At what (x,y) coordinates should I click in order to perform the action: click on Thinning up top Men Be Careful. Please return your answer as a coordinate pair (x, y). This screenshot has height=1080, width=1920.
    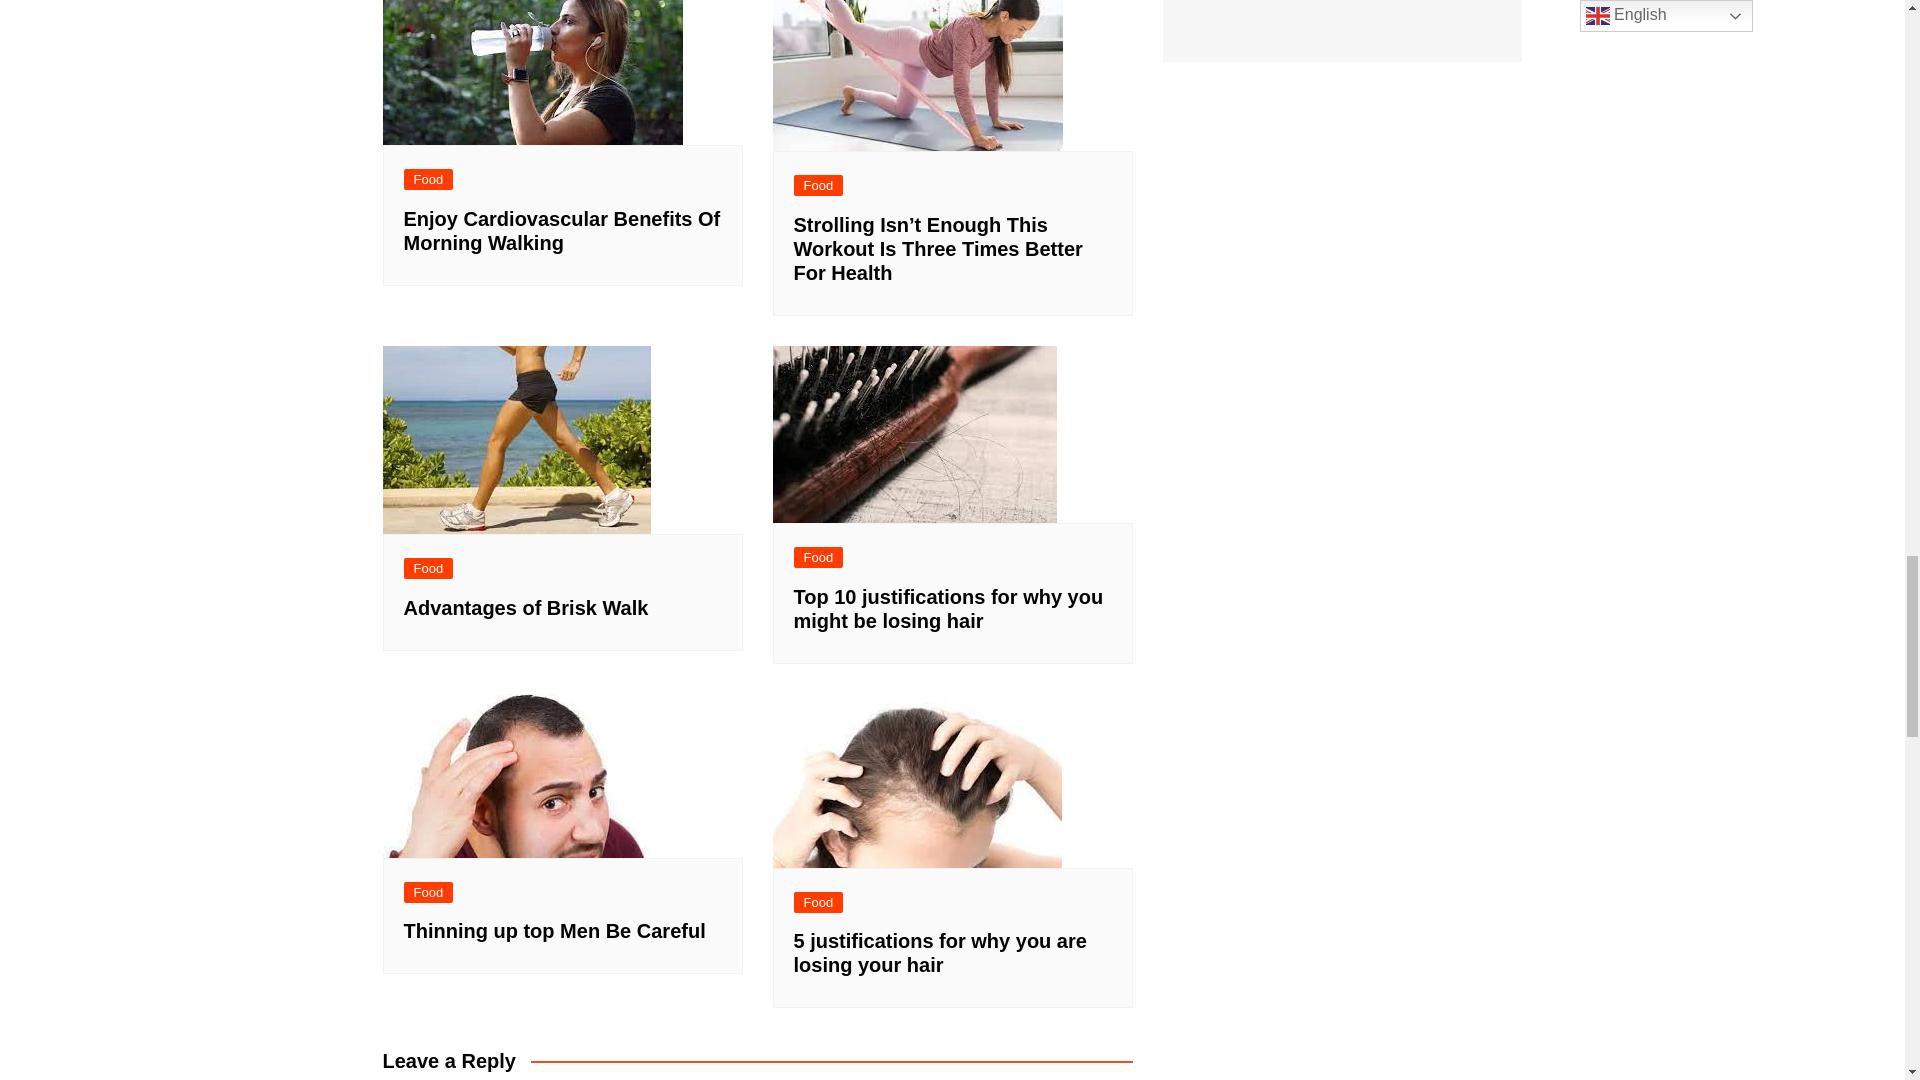
    Looking at the image, I should click on (536, 776).